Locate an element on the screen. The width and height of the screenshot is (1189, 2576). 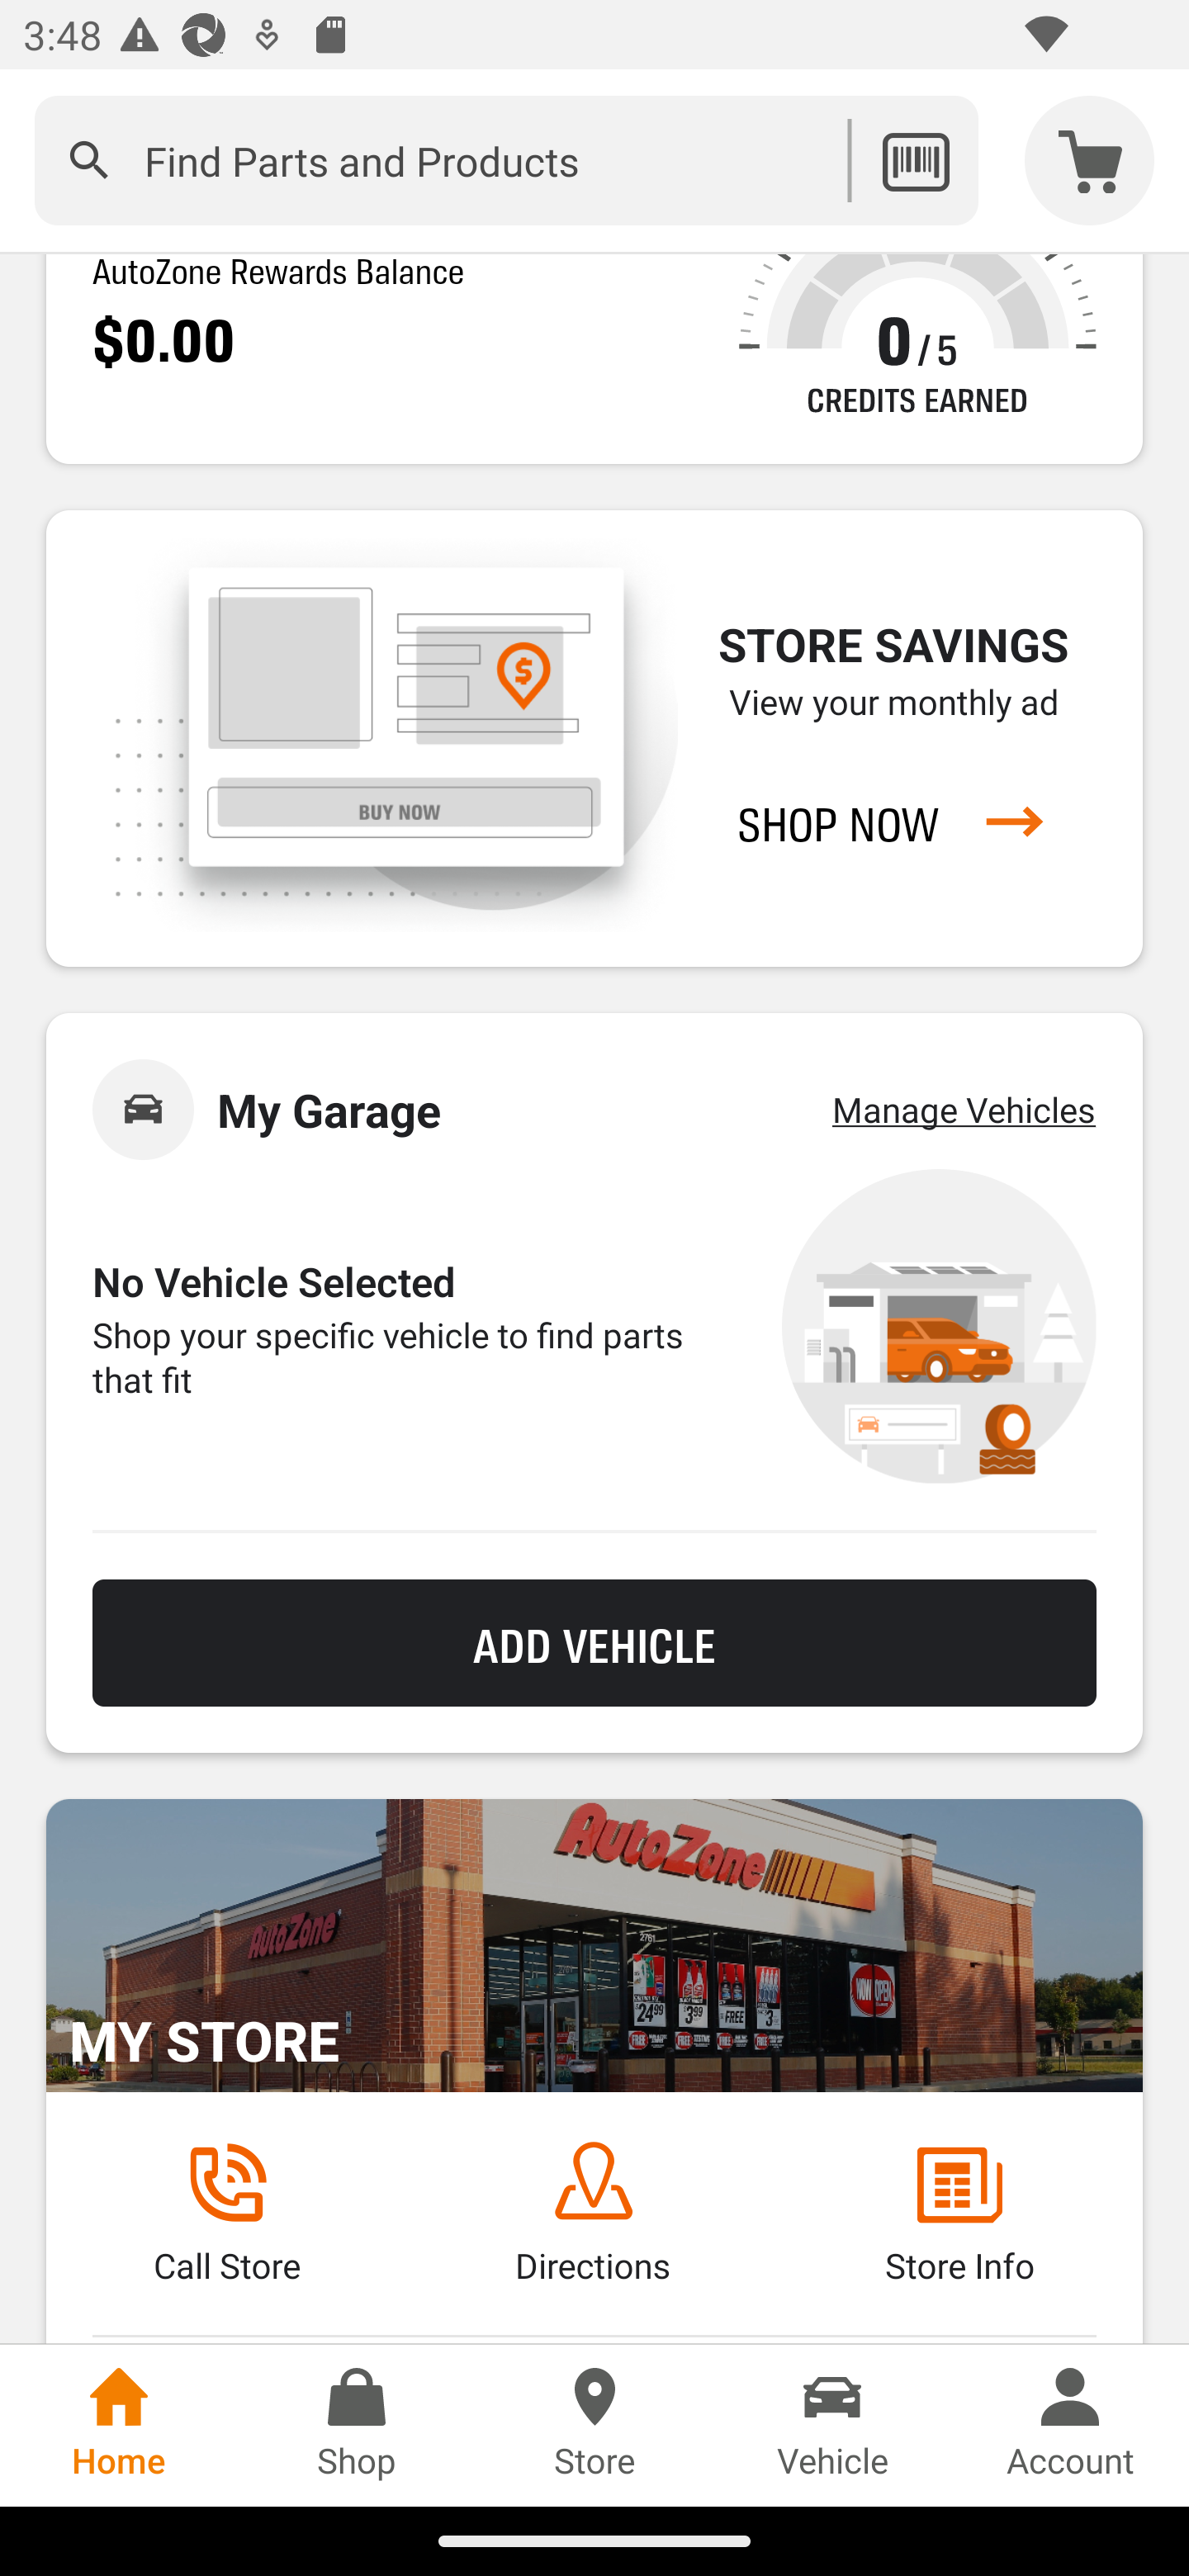
Shop is located at coordinates (357, 2425).